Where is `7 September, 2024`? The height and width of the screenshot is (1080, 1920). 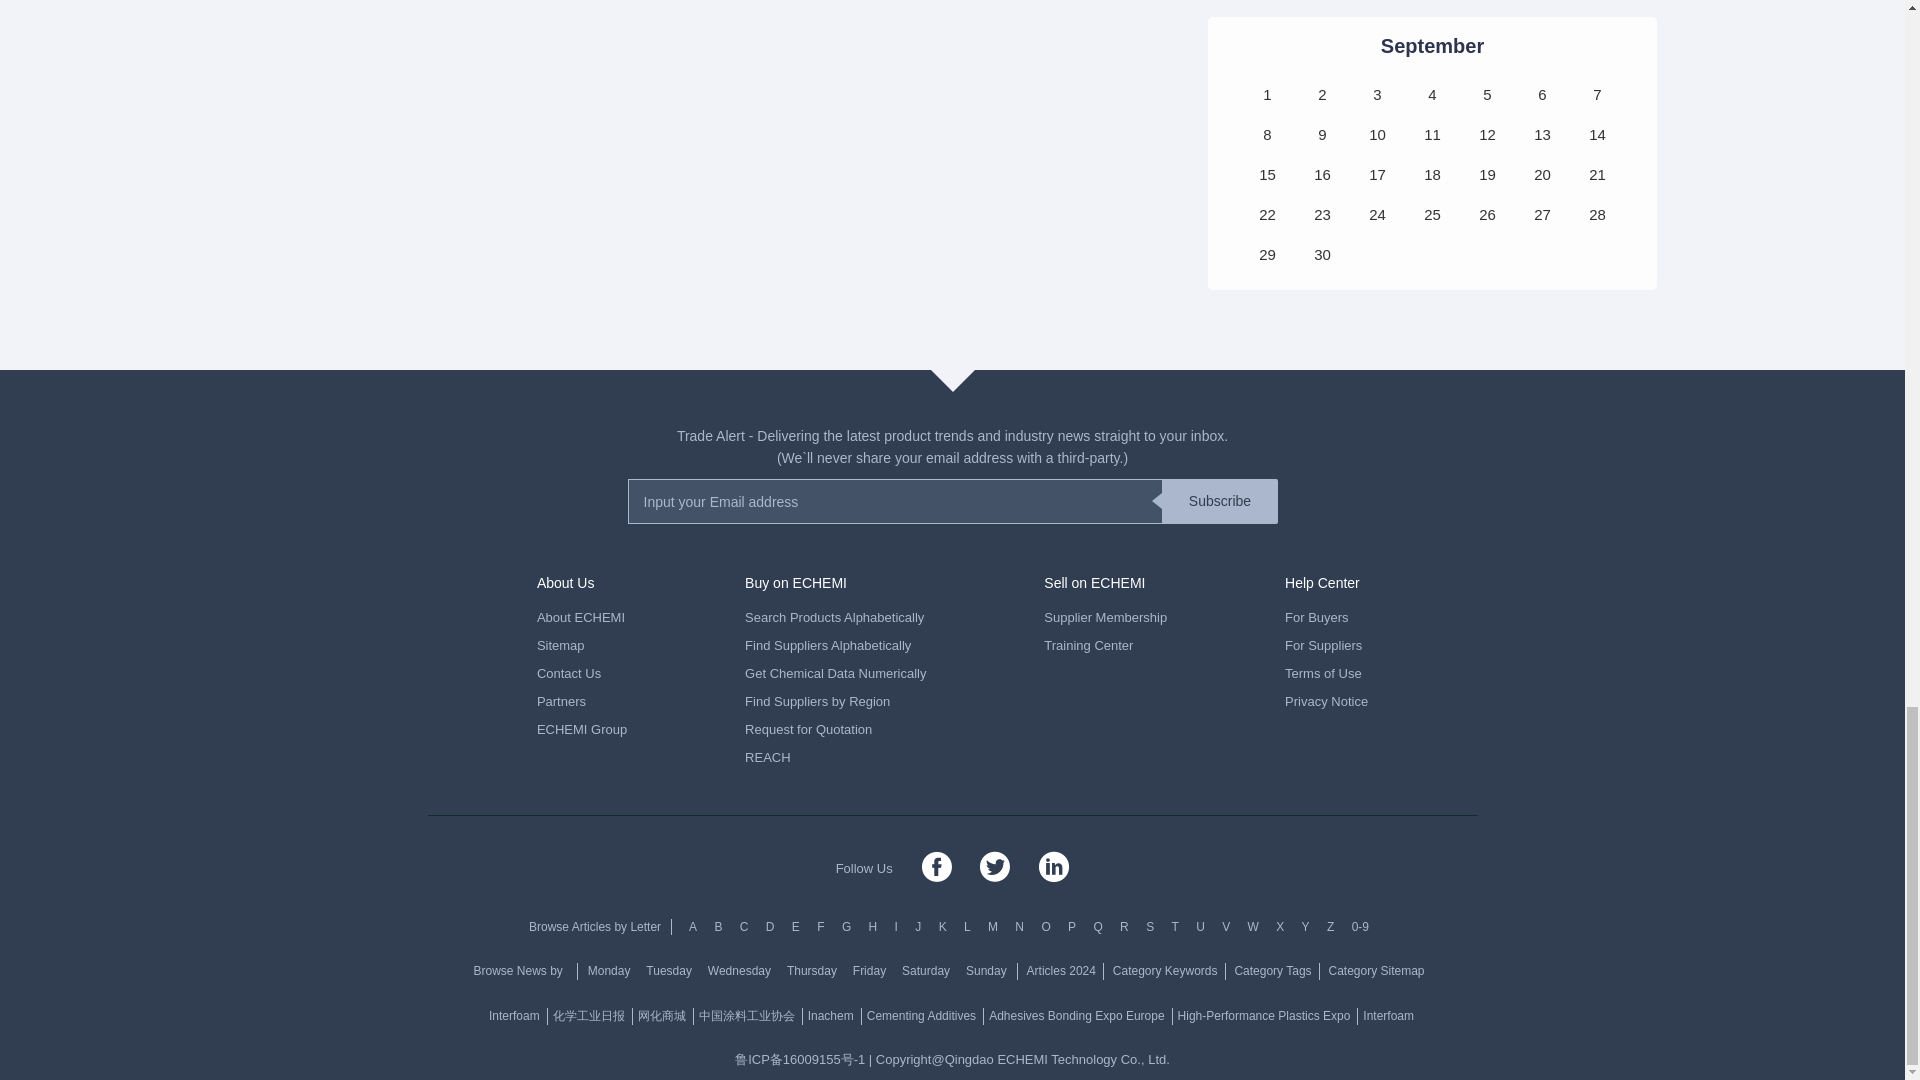
7 September, 2024 is located at coordinates (1597, 94).